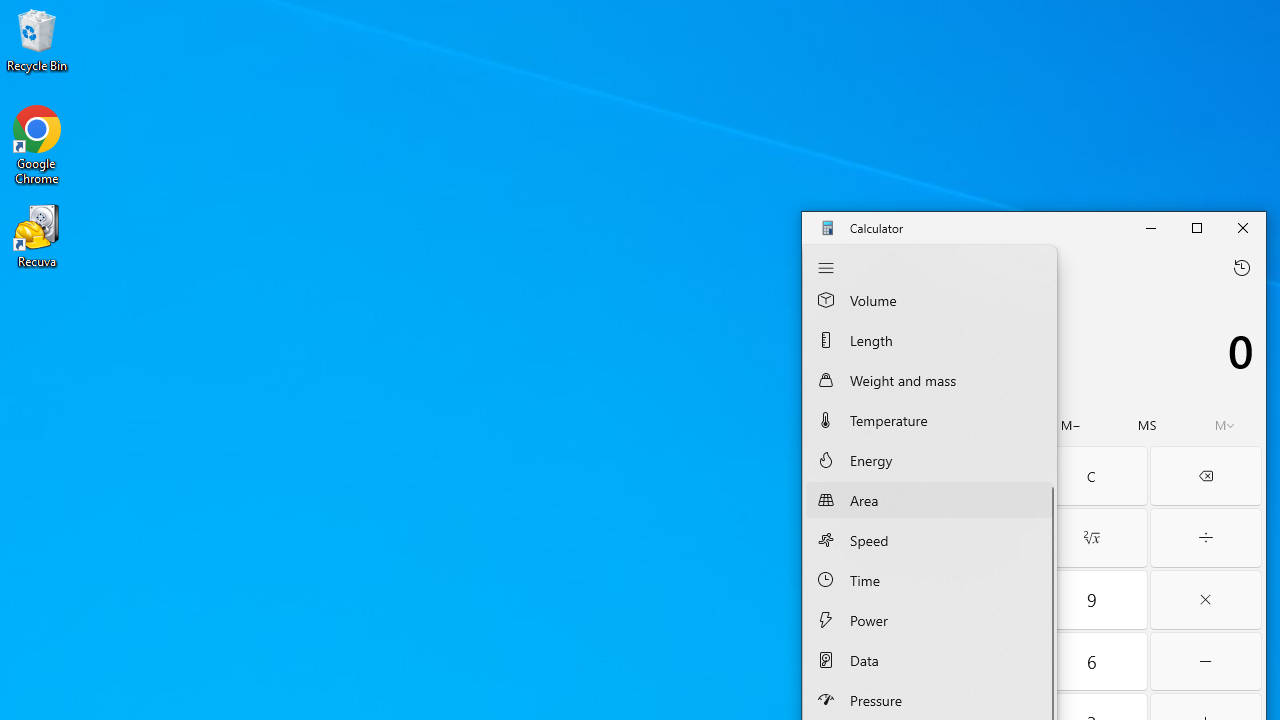  What do you see at coordinates (976, 476) in the screenshot?
I see `Clear entry` at bounding box center [976, 476].